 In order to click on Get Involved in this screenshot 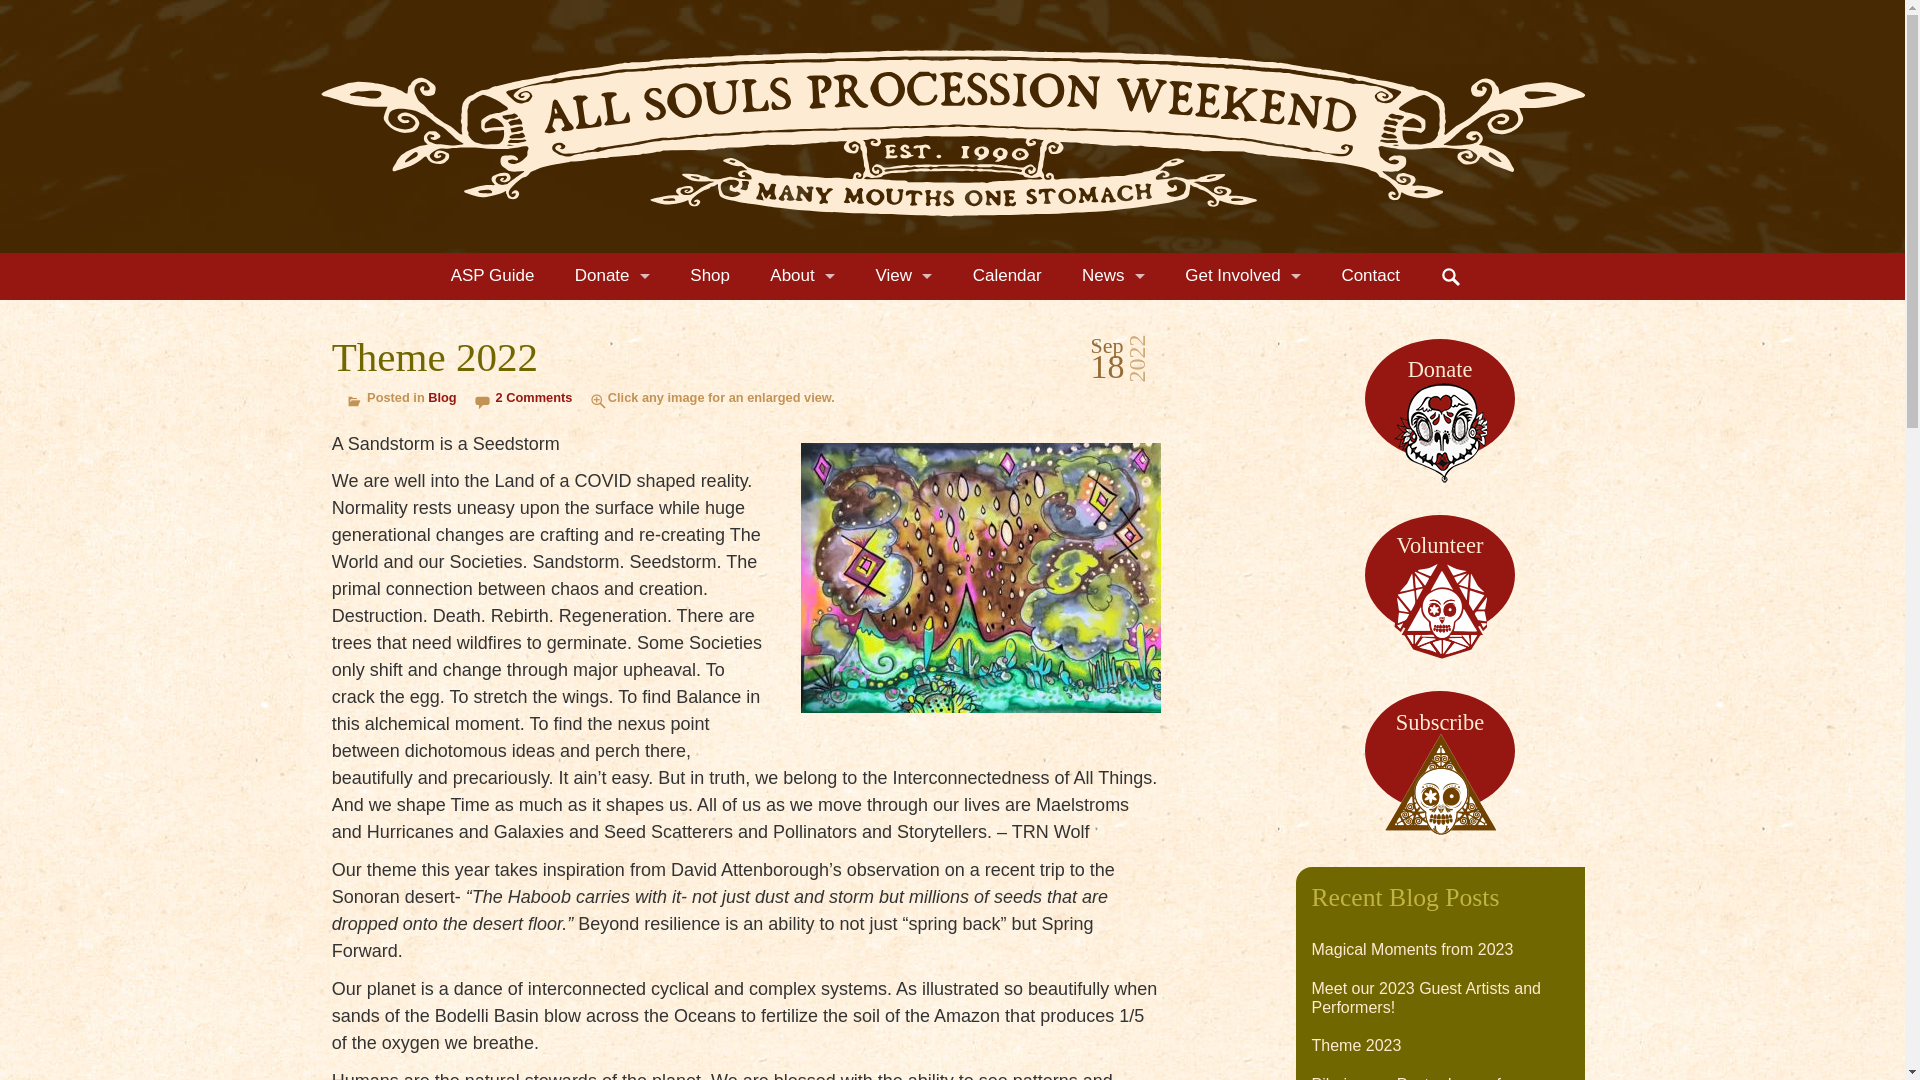, I will do `click(1242, 276)`.